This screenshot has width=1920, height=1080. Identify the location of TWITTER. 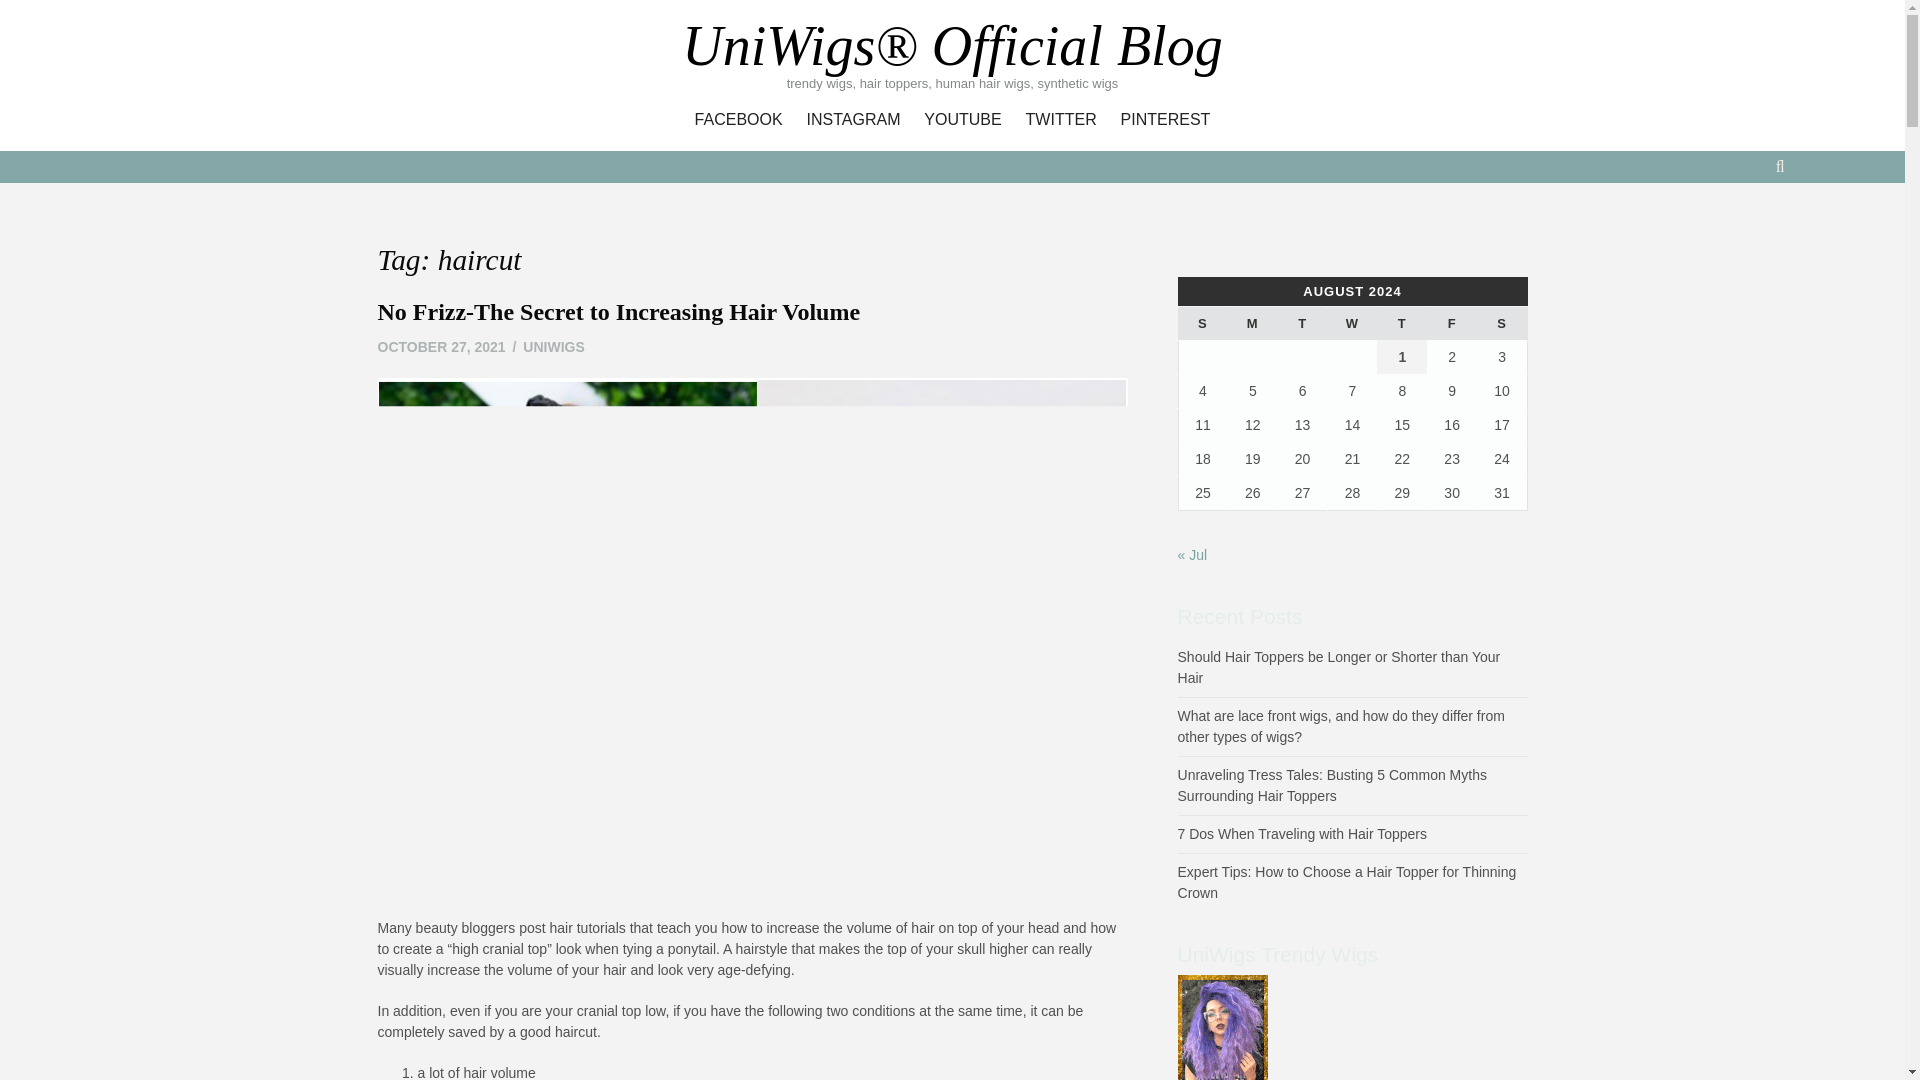
(1061, 120).